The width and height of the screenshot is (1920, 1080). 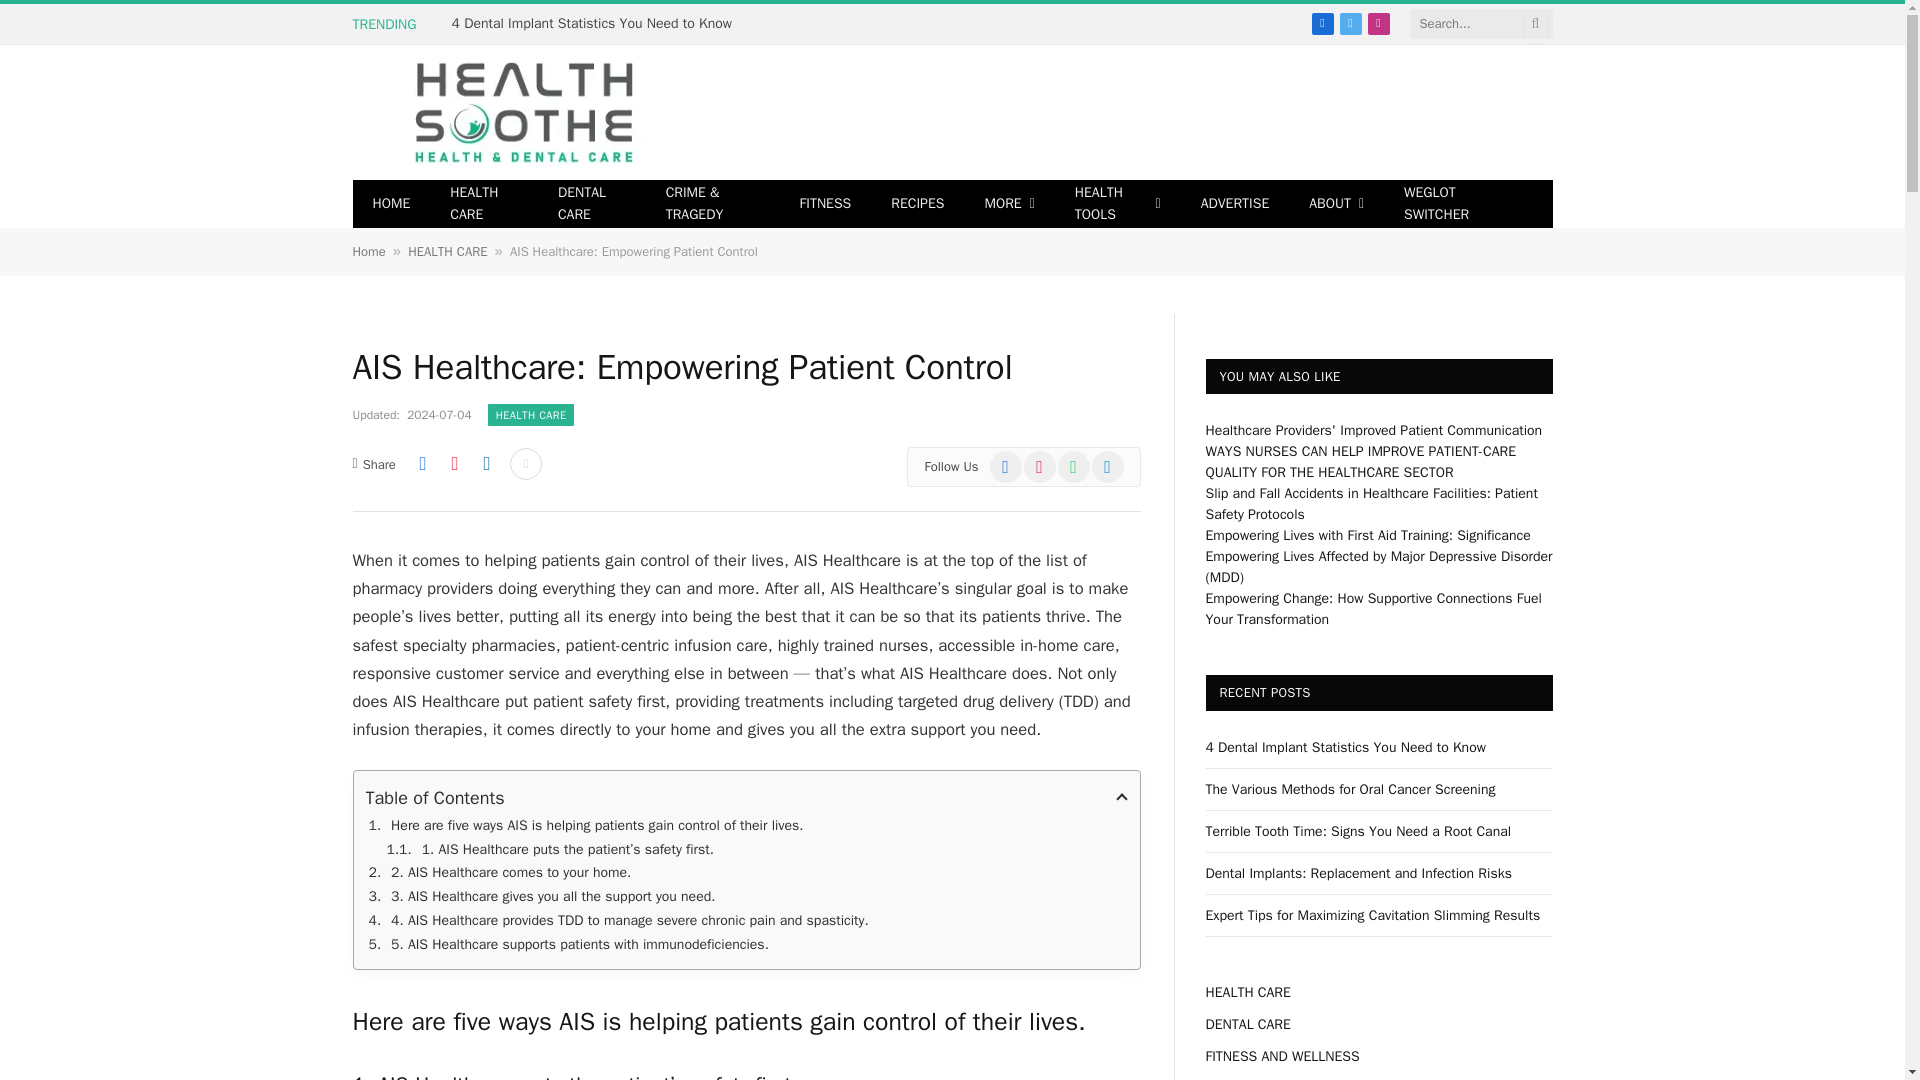 What do you see at coordinates (1378, 23) in the screenshot?
I see `Instagram` at bounding box center [1378, 23].